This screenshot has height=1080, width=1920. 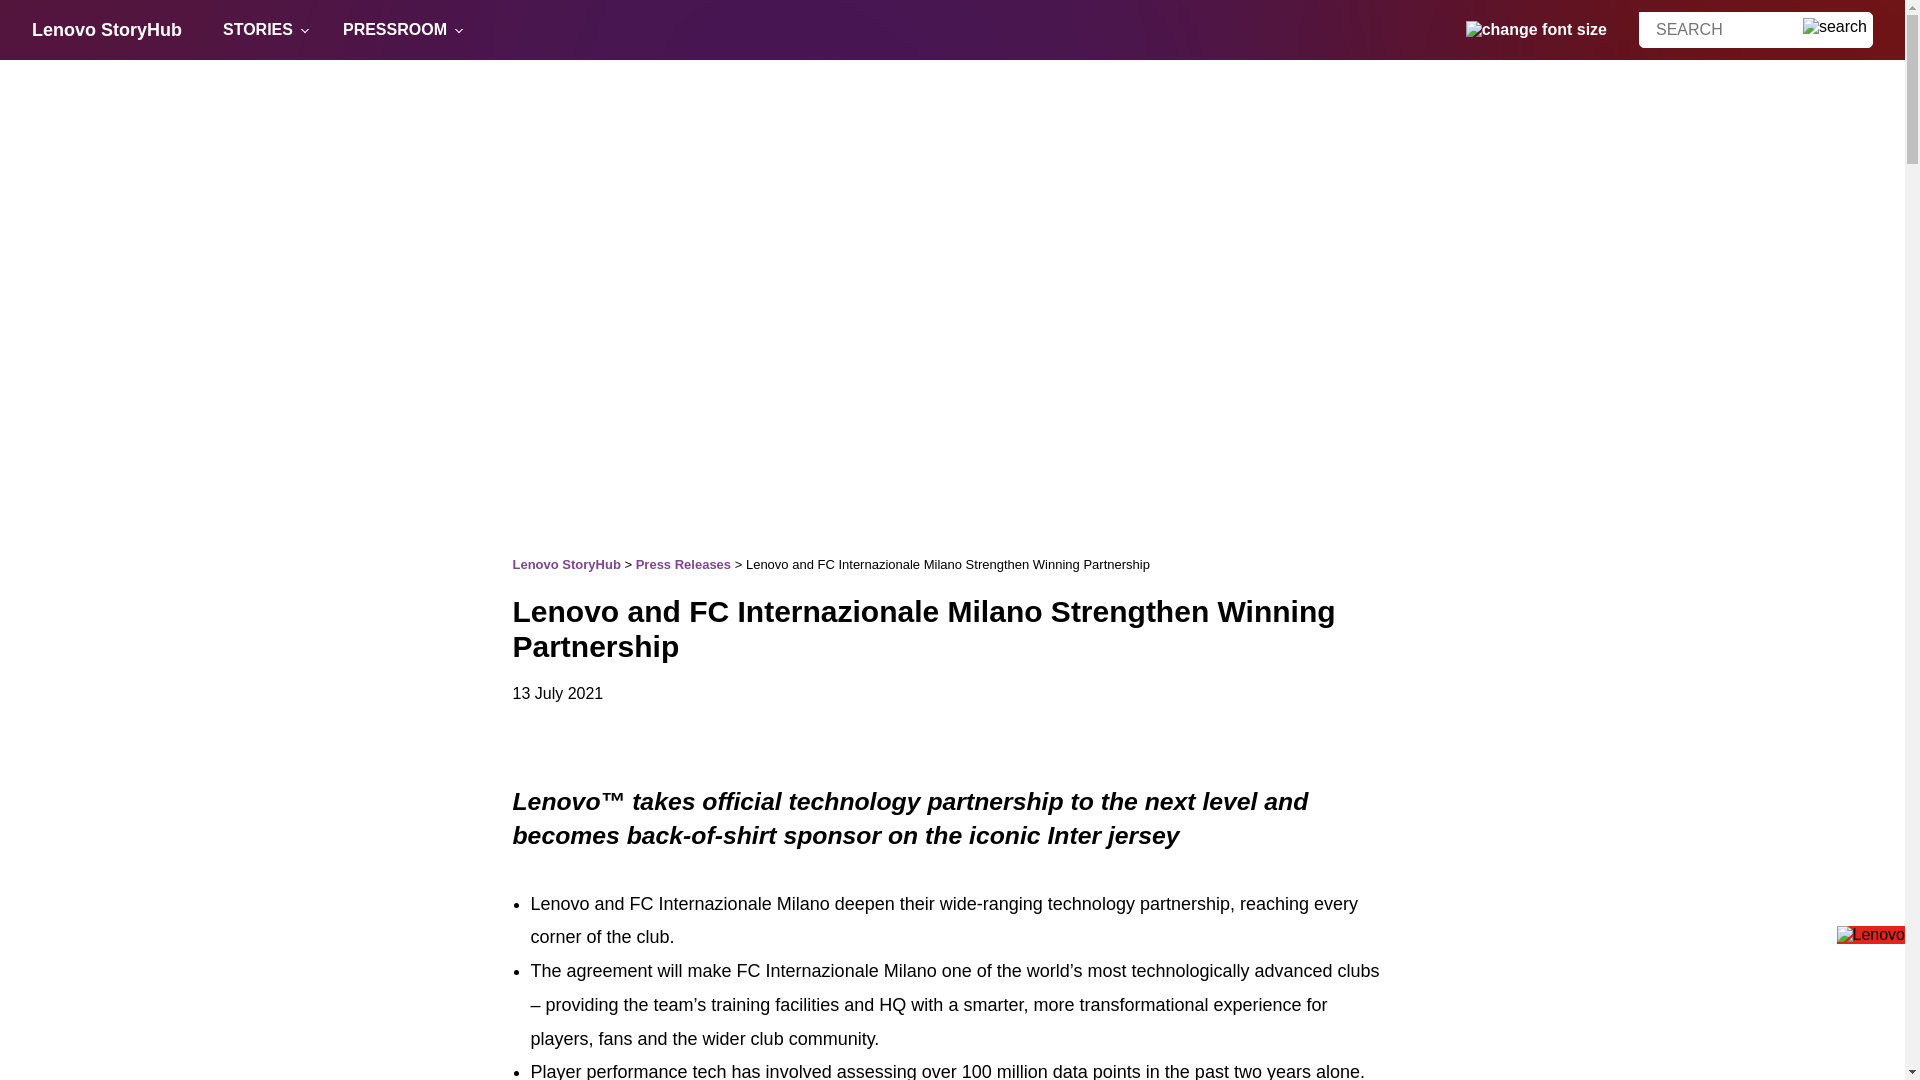 I want to click on PRESSROOM, so click(x=395, y=30).